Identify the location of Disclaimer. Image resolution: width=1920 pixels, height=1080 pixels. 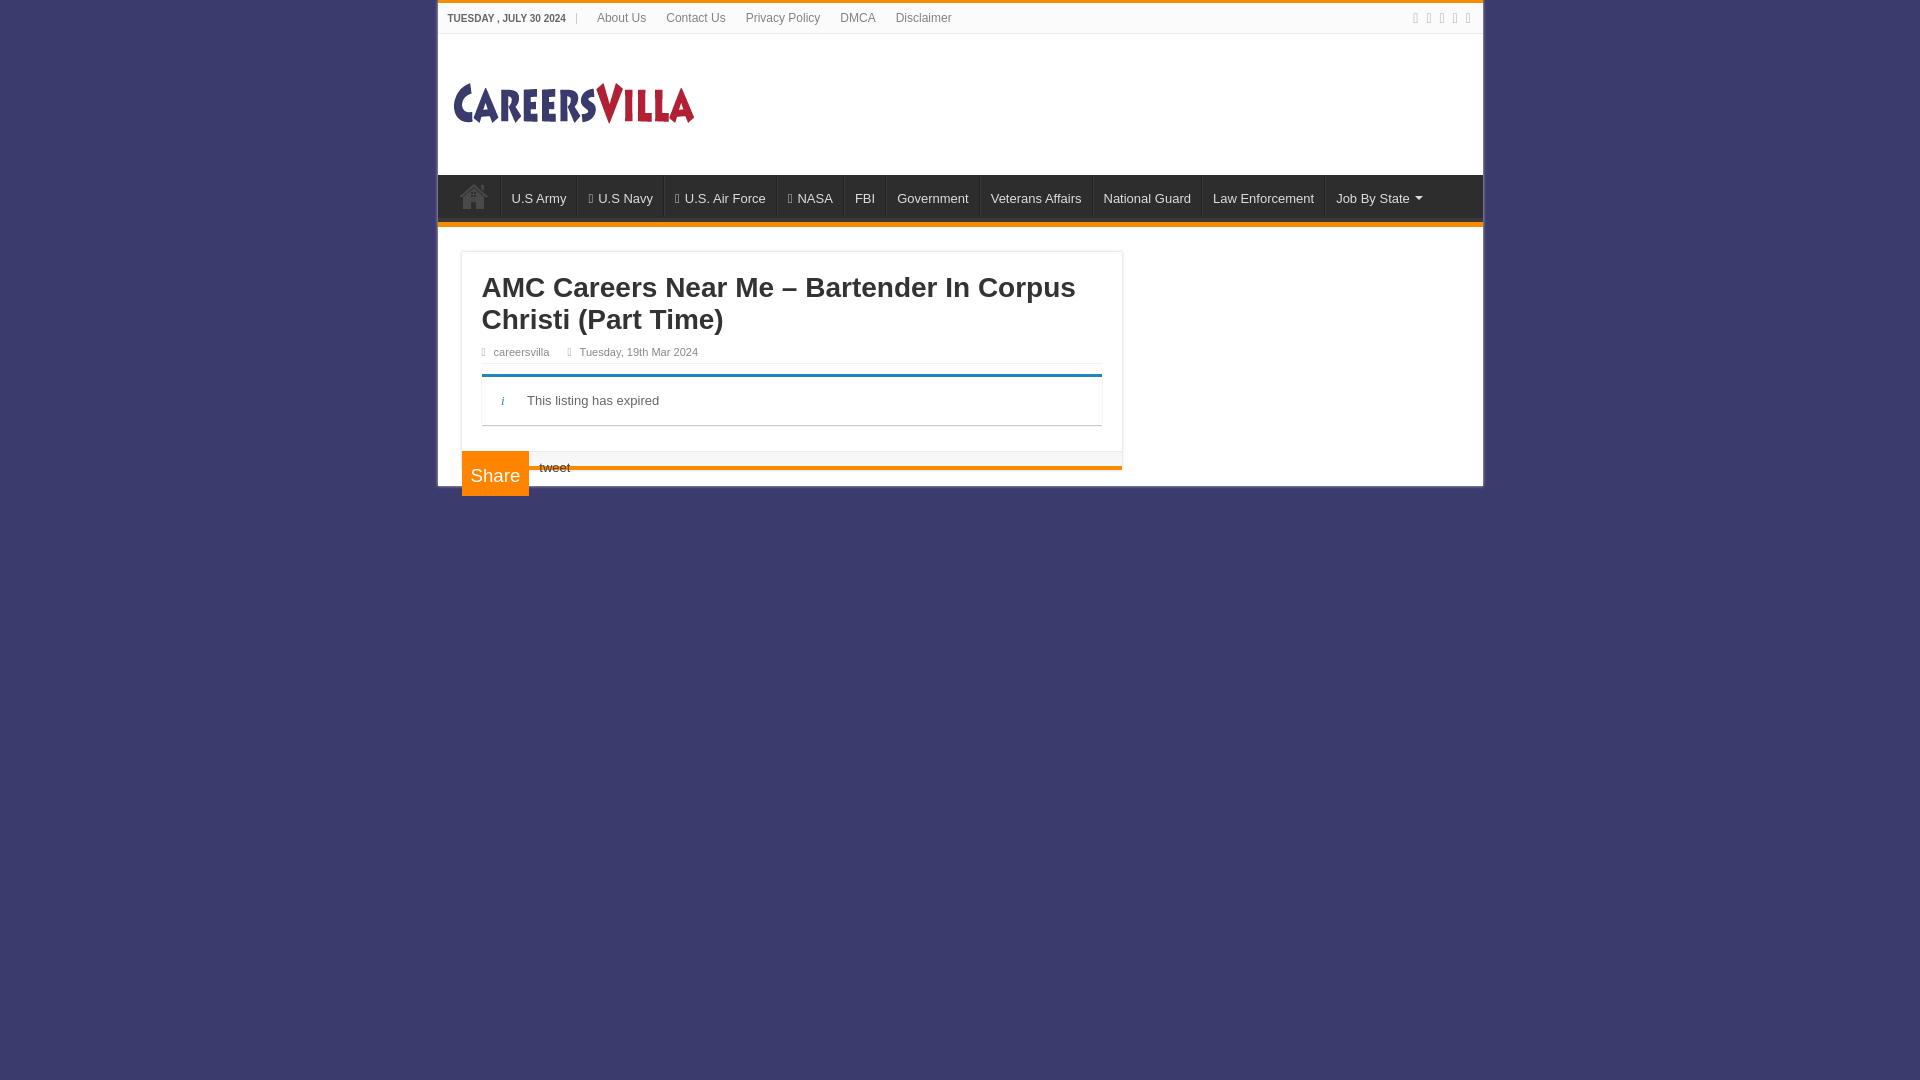
(923, 18).